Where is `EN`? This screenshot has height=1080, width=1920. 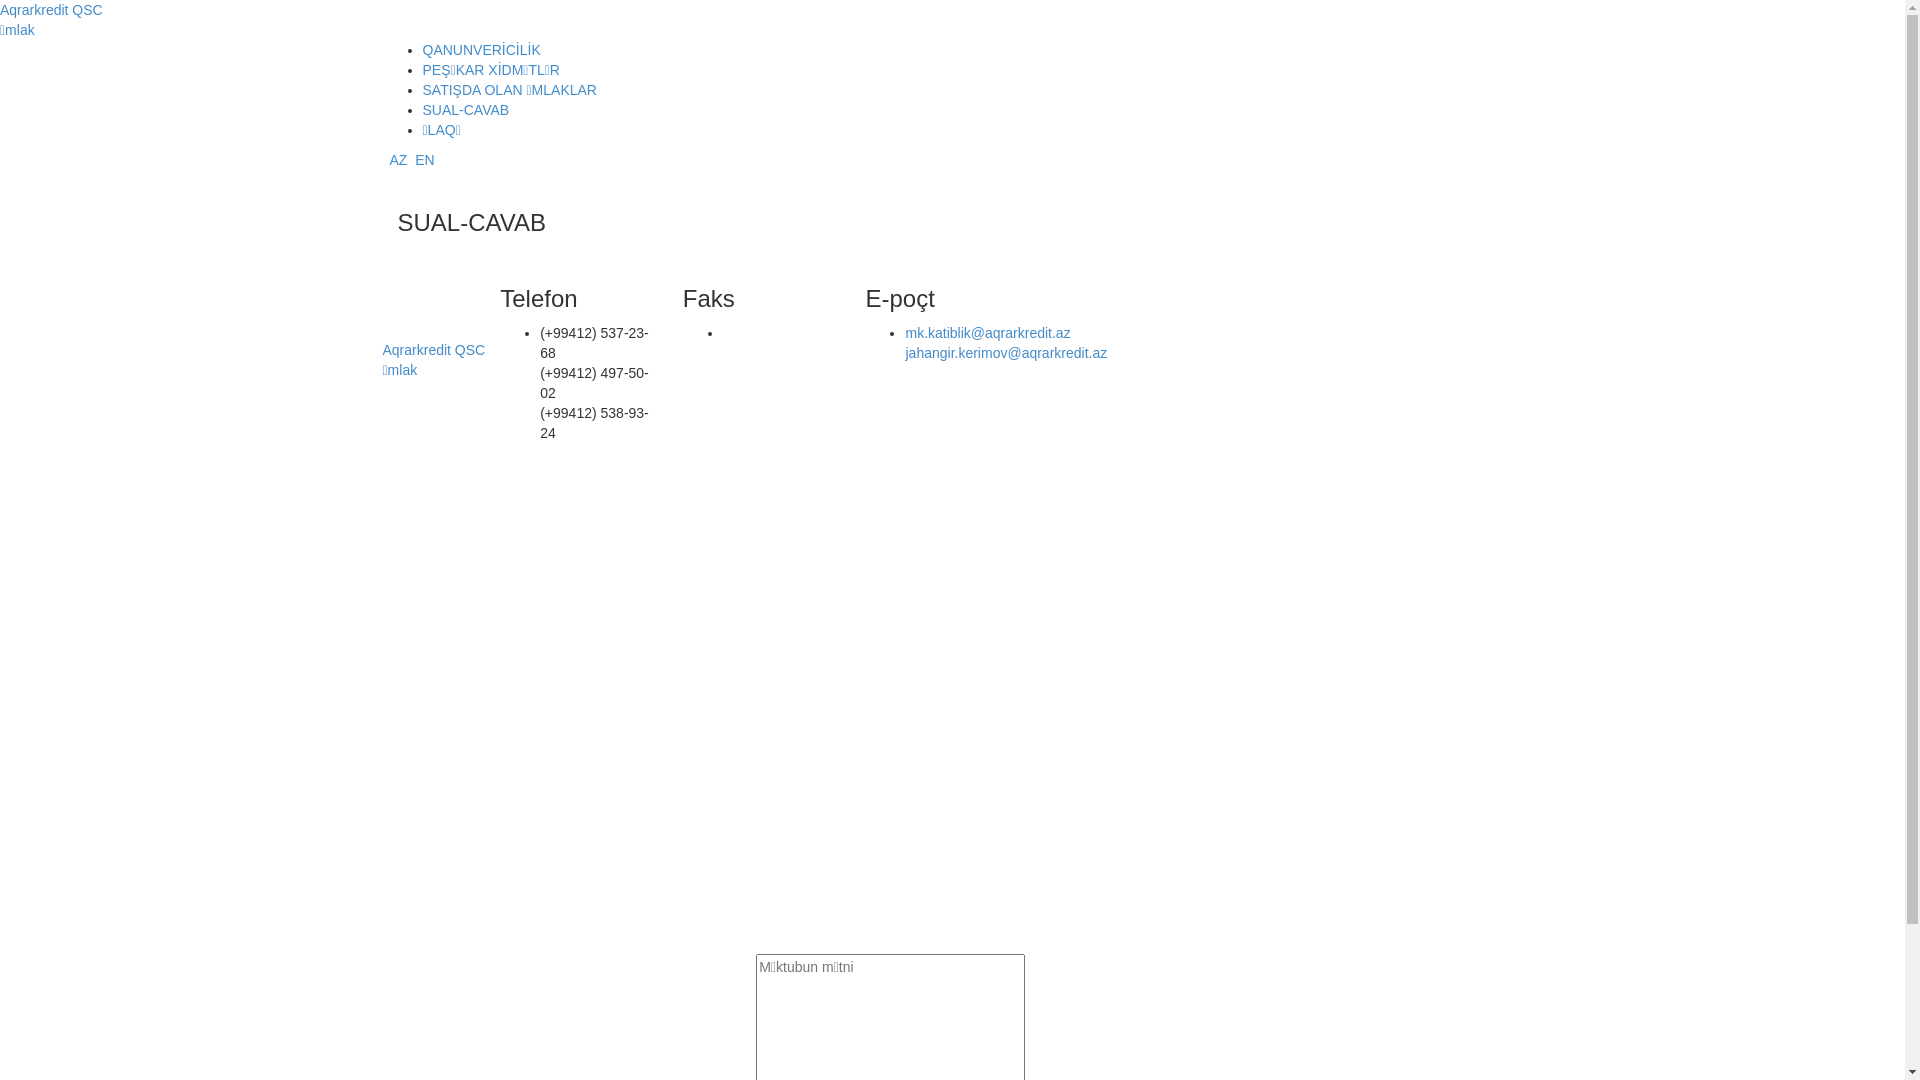 EN is located at coordinates (424, 160).